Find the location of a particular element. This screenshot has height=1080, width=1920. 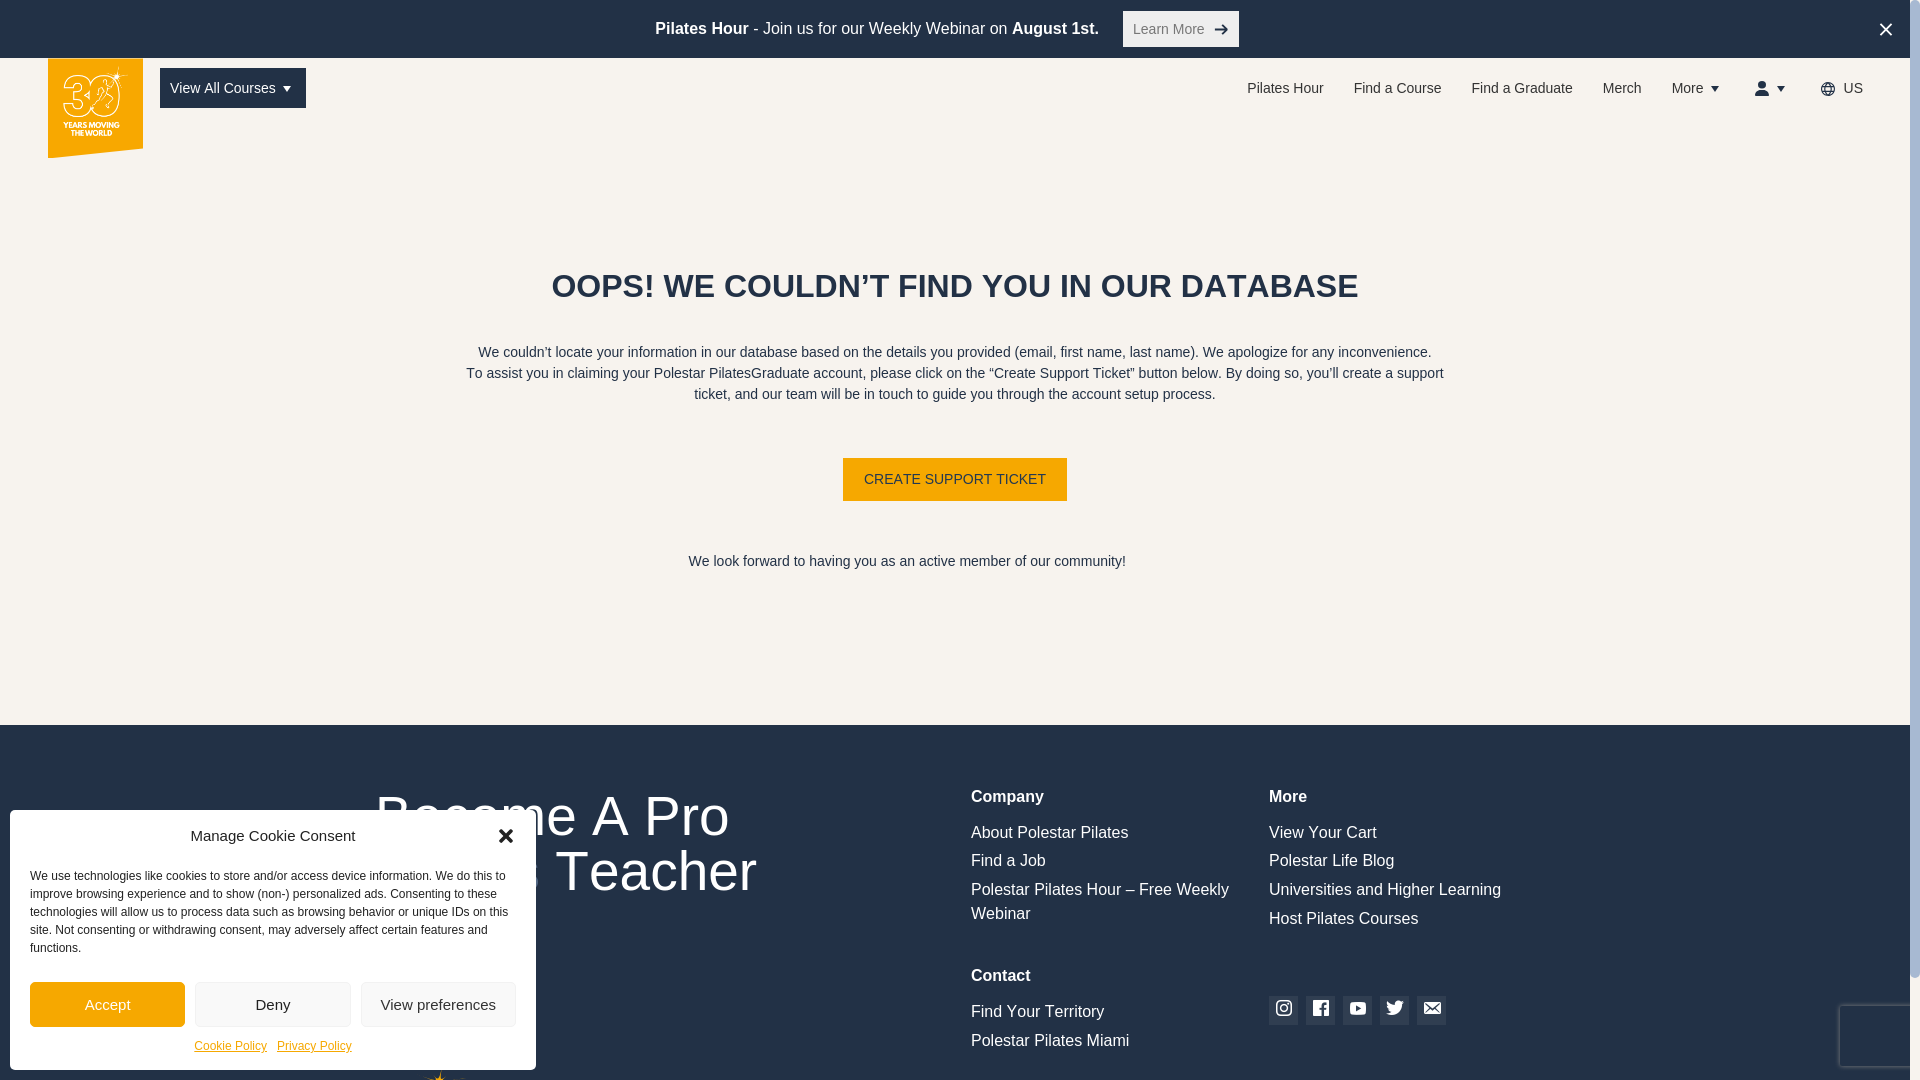

View preferences is located at coordinates (438, 1004).